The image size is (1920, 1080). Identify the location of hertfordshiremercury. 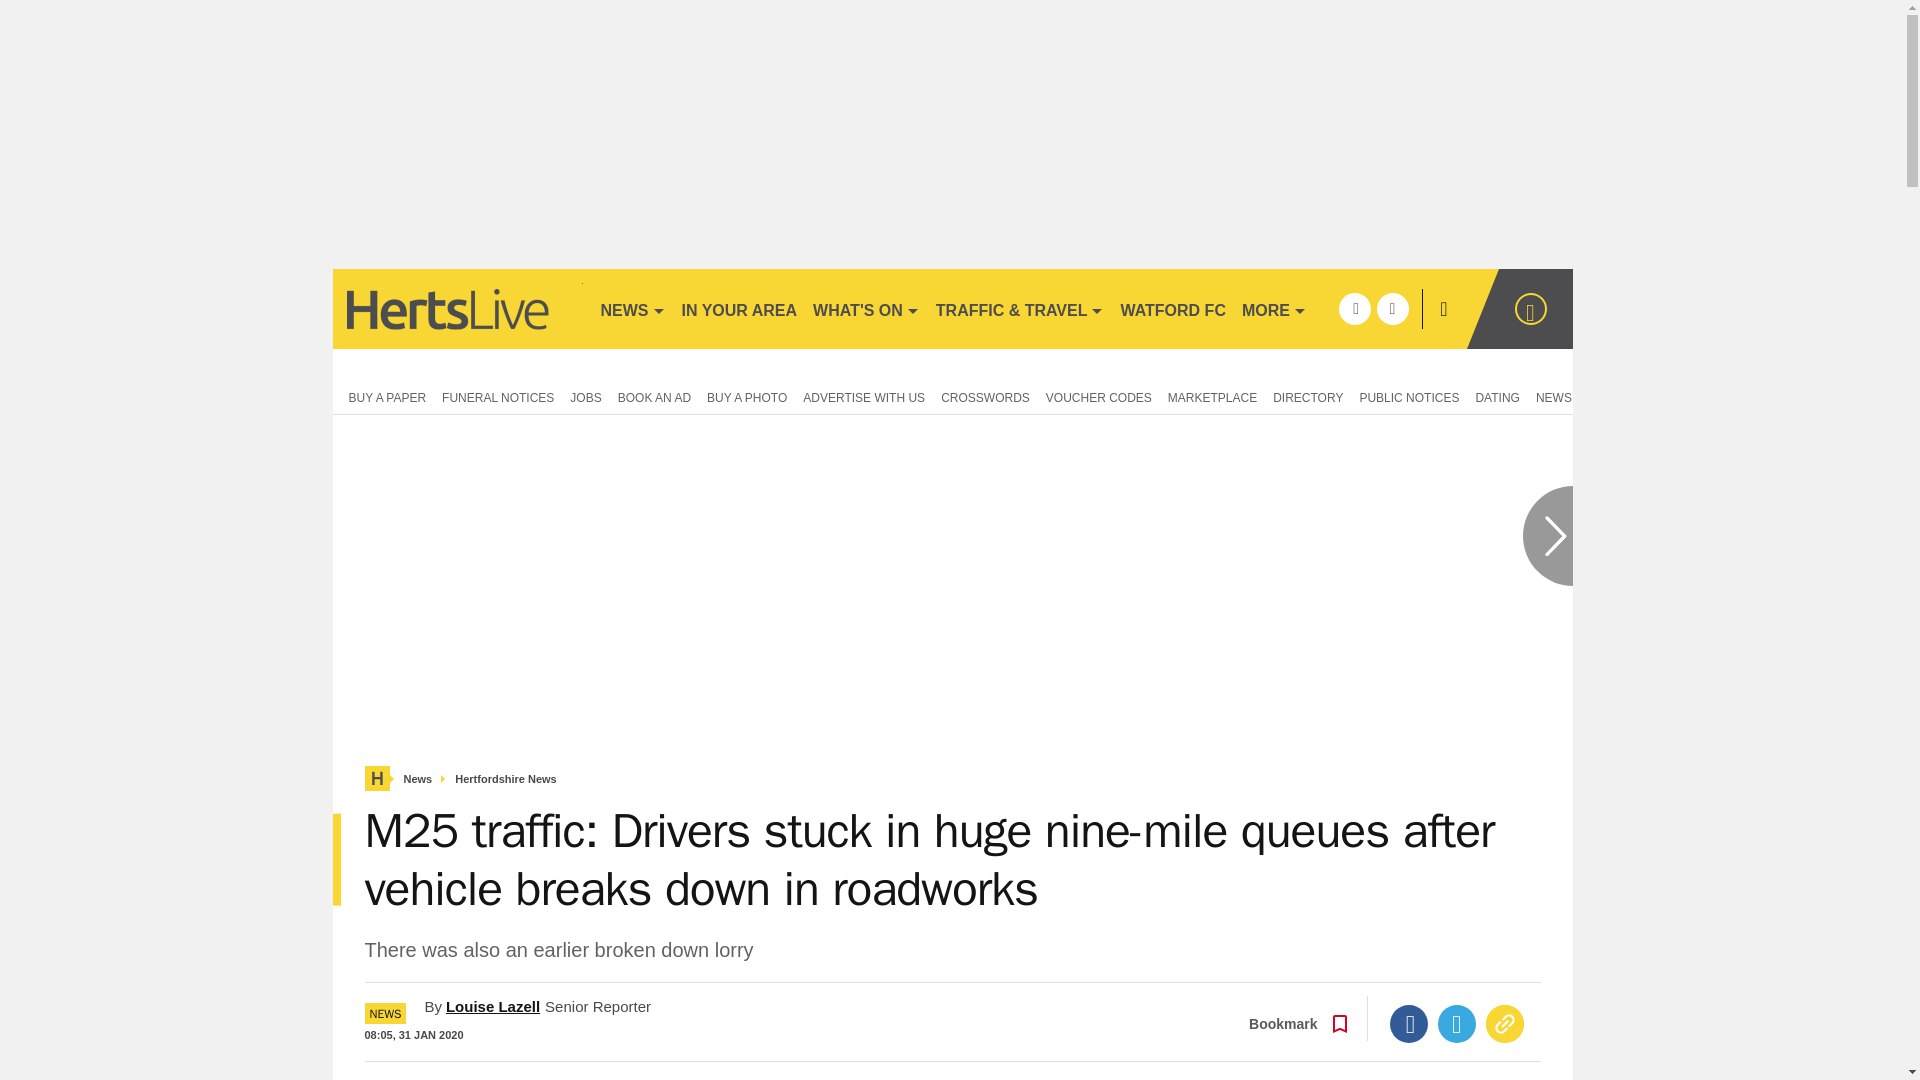
(456, 308).